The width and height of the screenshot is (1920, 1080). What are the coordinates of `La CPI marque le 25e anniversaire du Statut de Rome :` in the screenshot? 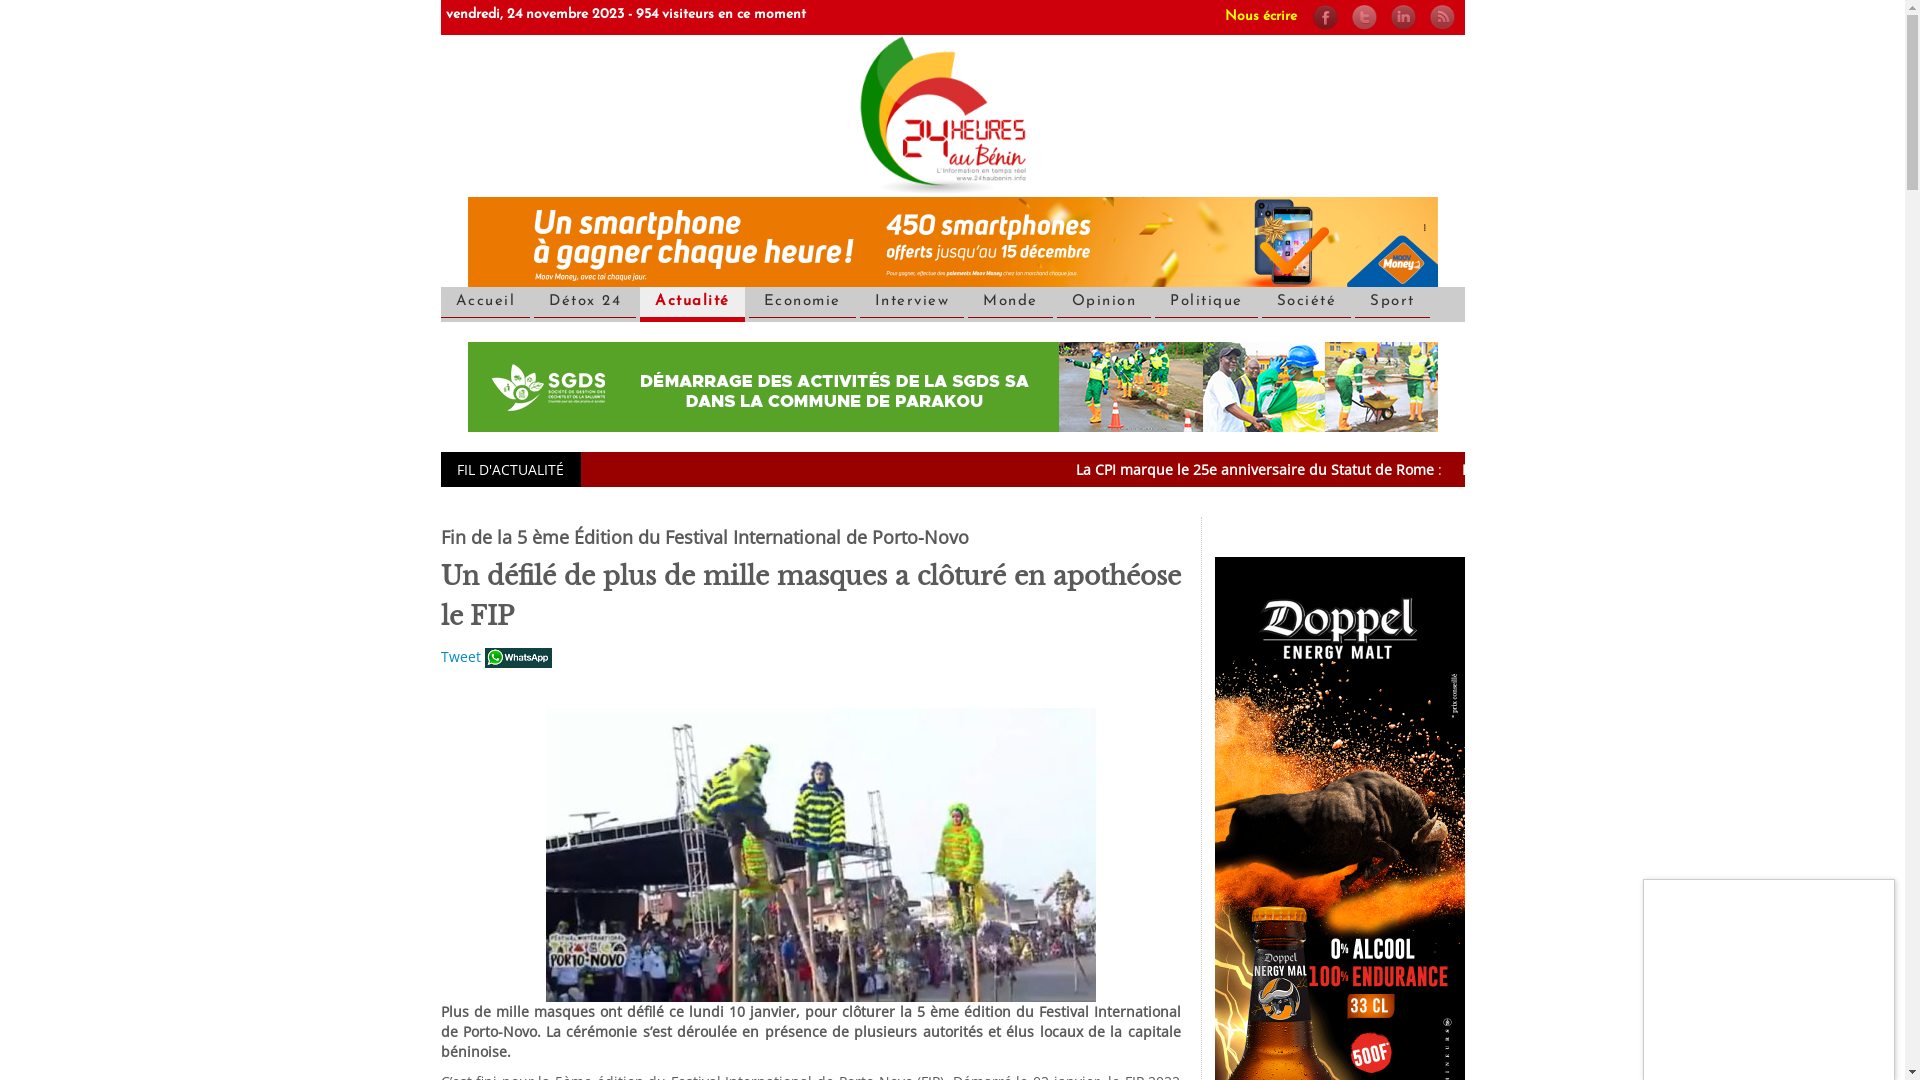 It's located at (1395, 470).